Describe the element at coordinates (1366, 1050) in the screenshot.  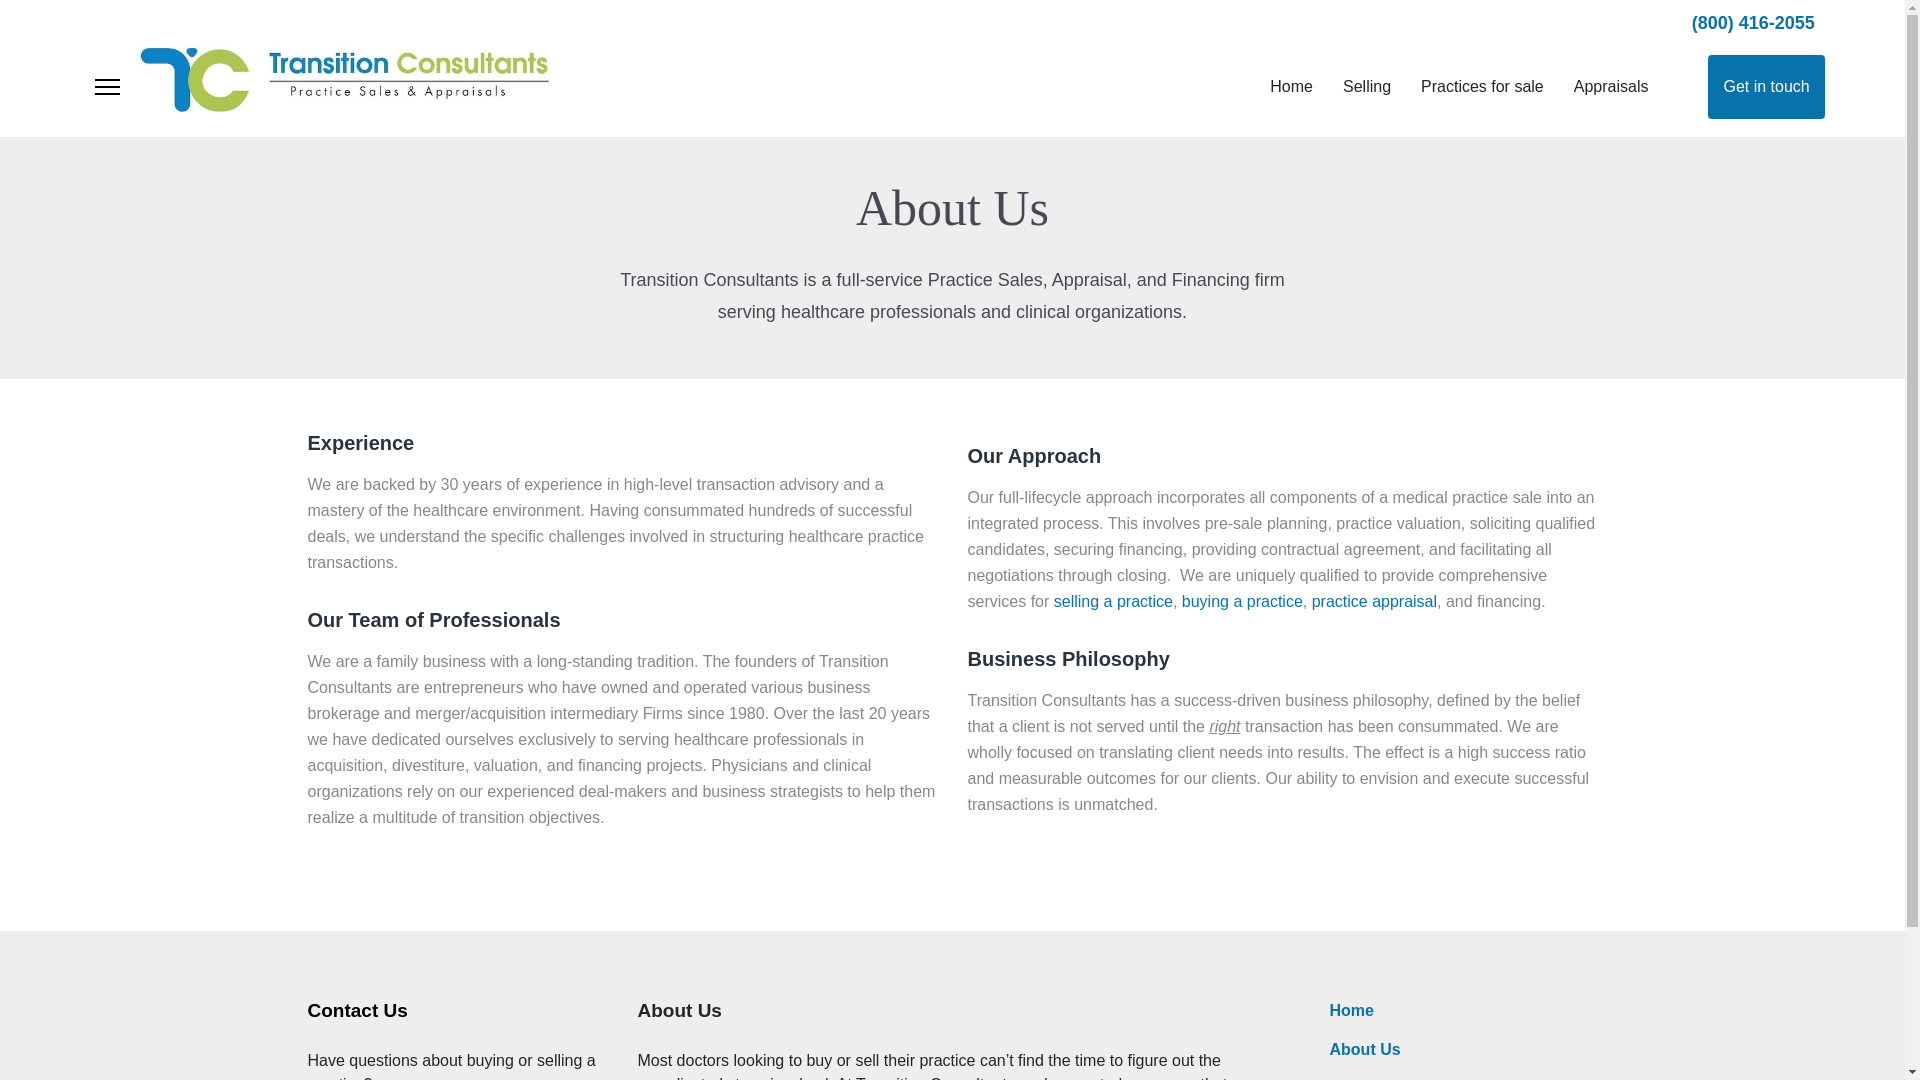
I see `About Us` at that location.